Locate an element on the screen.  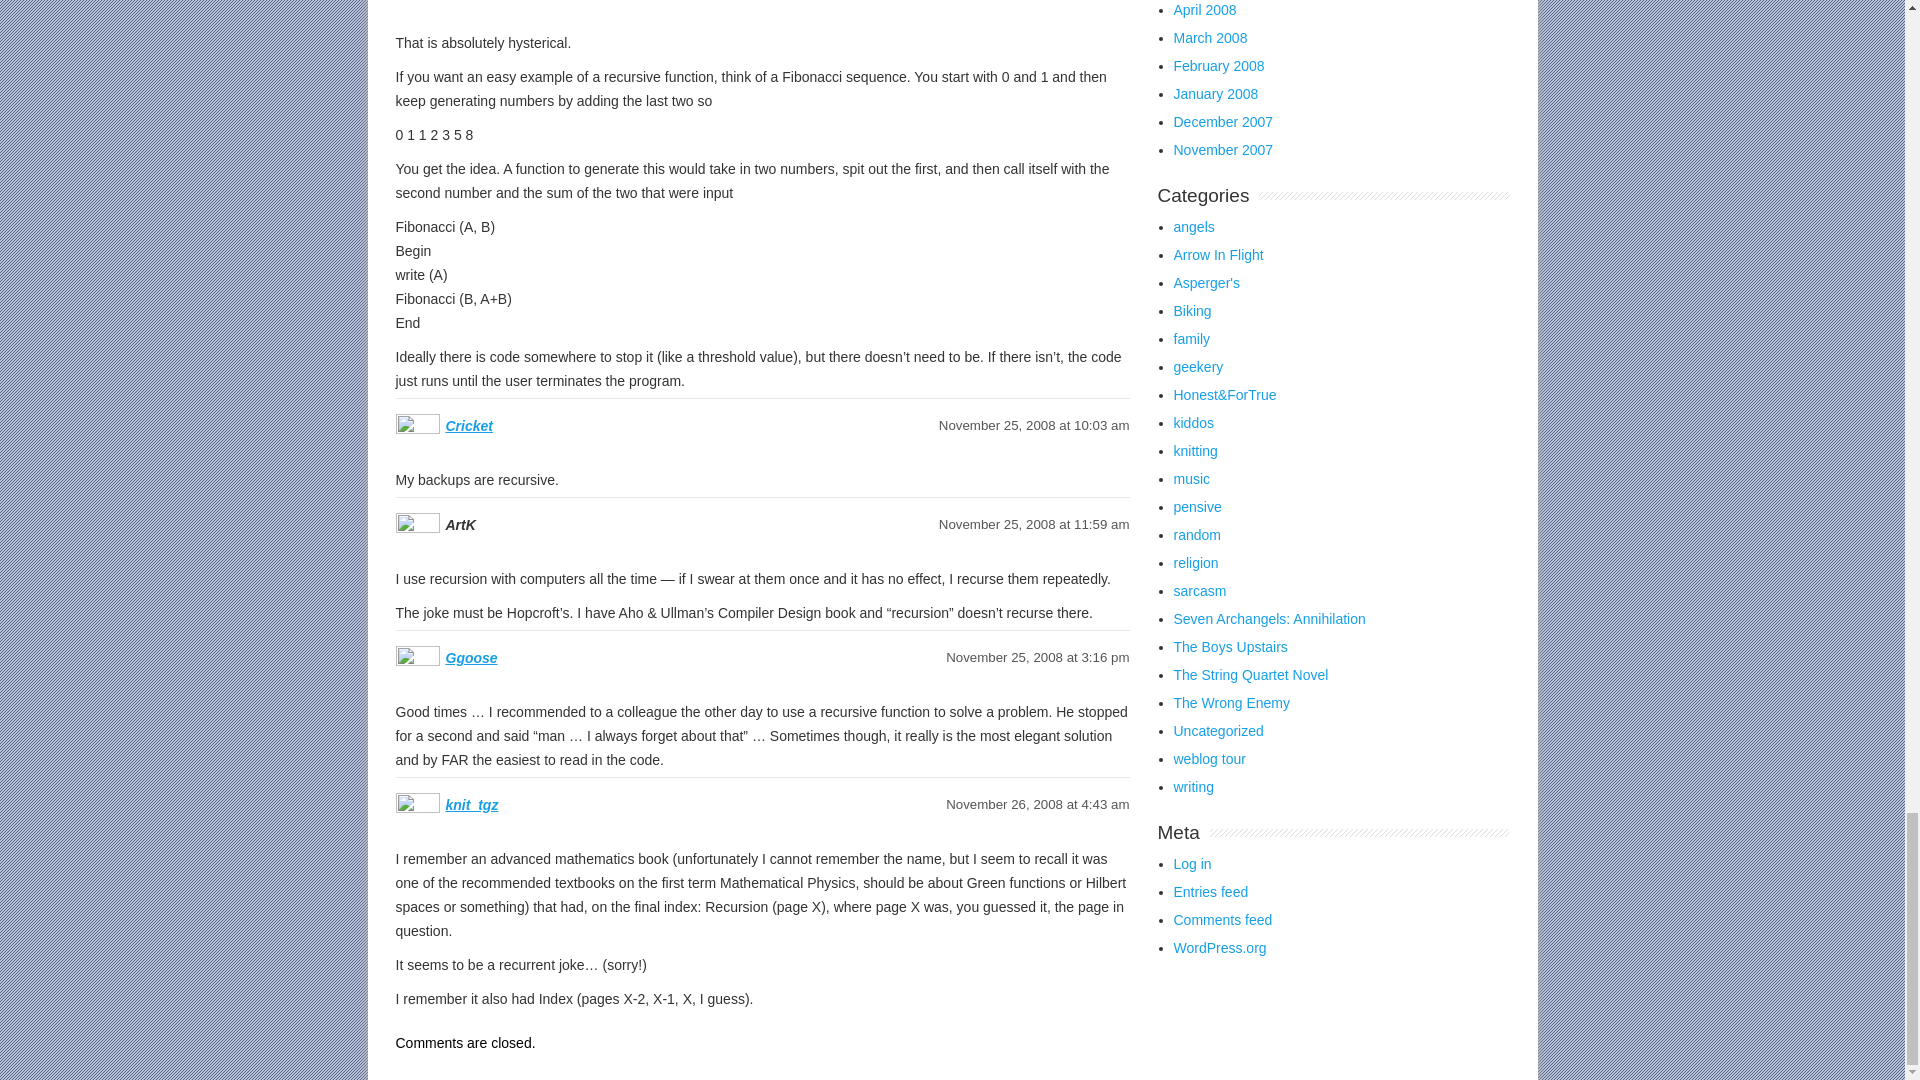
Cricket is located at coordinates (469, 426).